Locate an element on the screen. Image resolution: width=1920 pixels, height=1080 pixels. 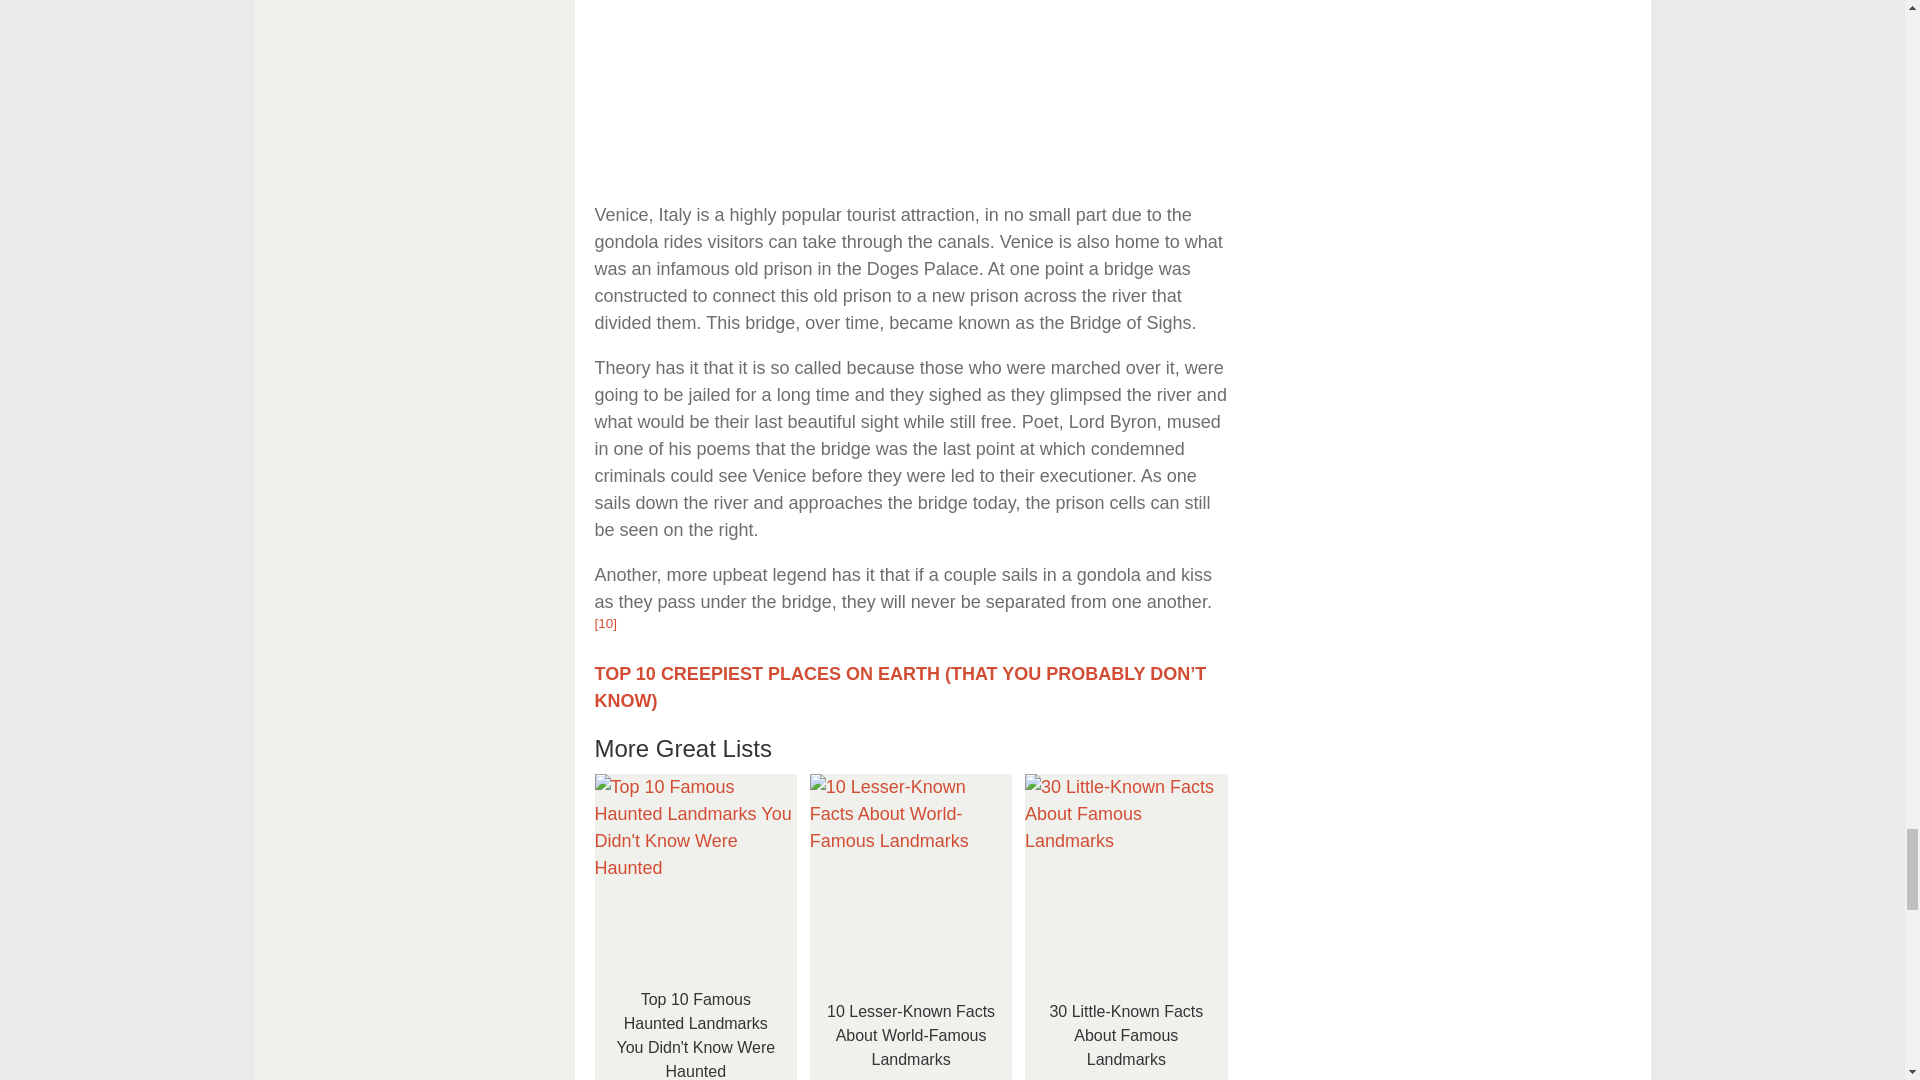
Top 10 Famous Haunted Landmarks You Didn't Know Were Haunted is located at coordinates (694, 876).